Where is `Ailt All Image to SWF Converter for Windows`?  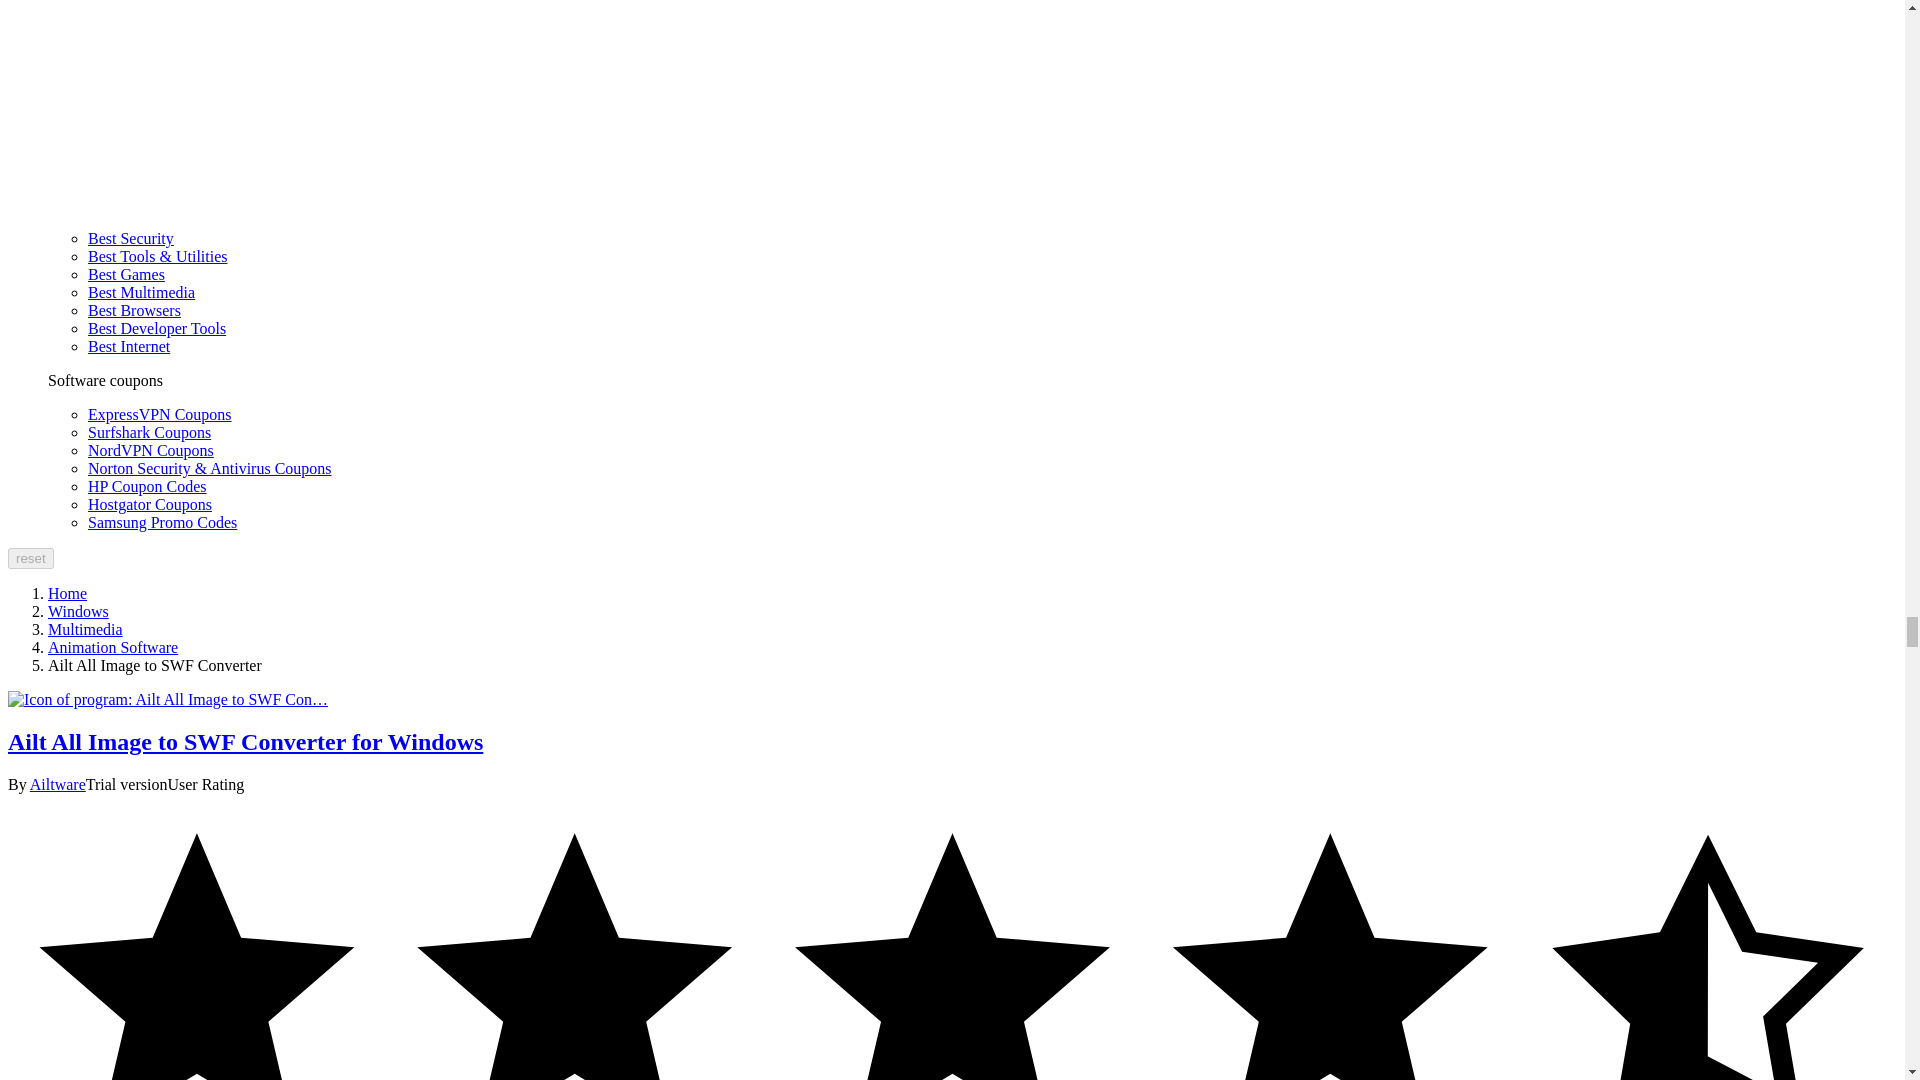
Ailt All Image to SWF Converter for Windows is located at coordinates (168, 700).